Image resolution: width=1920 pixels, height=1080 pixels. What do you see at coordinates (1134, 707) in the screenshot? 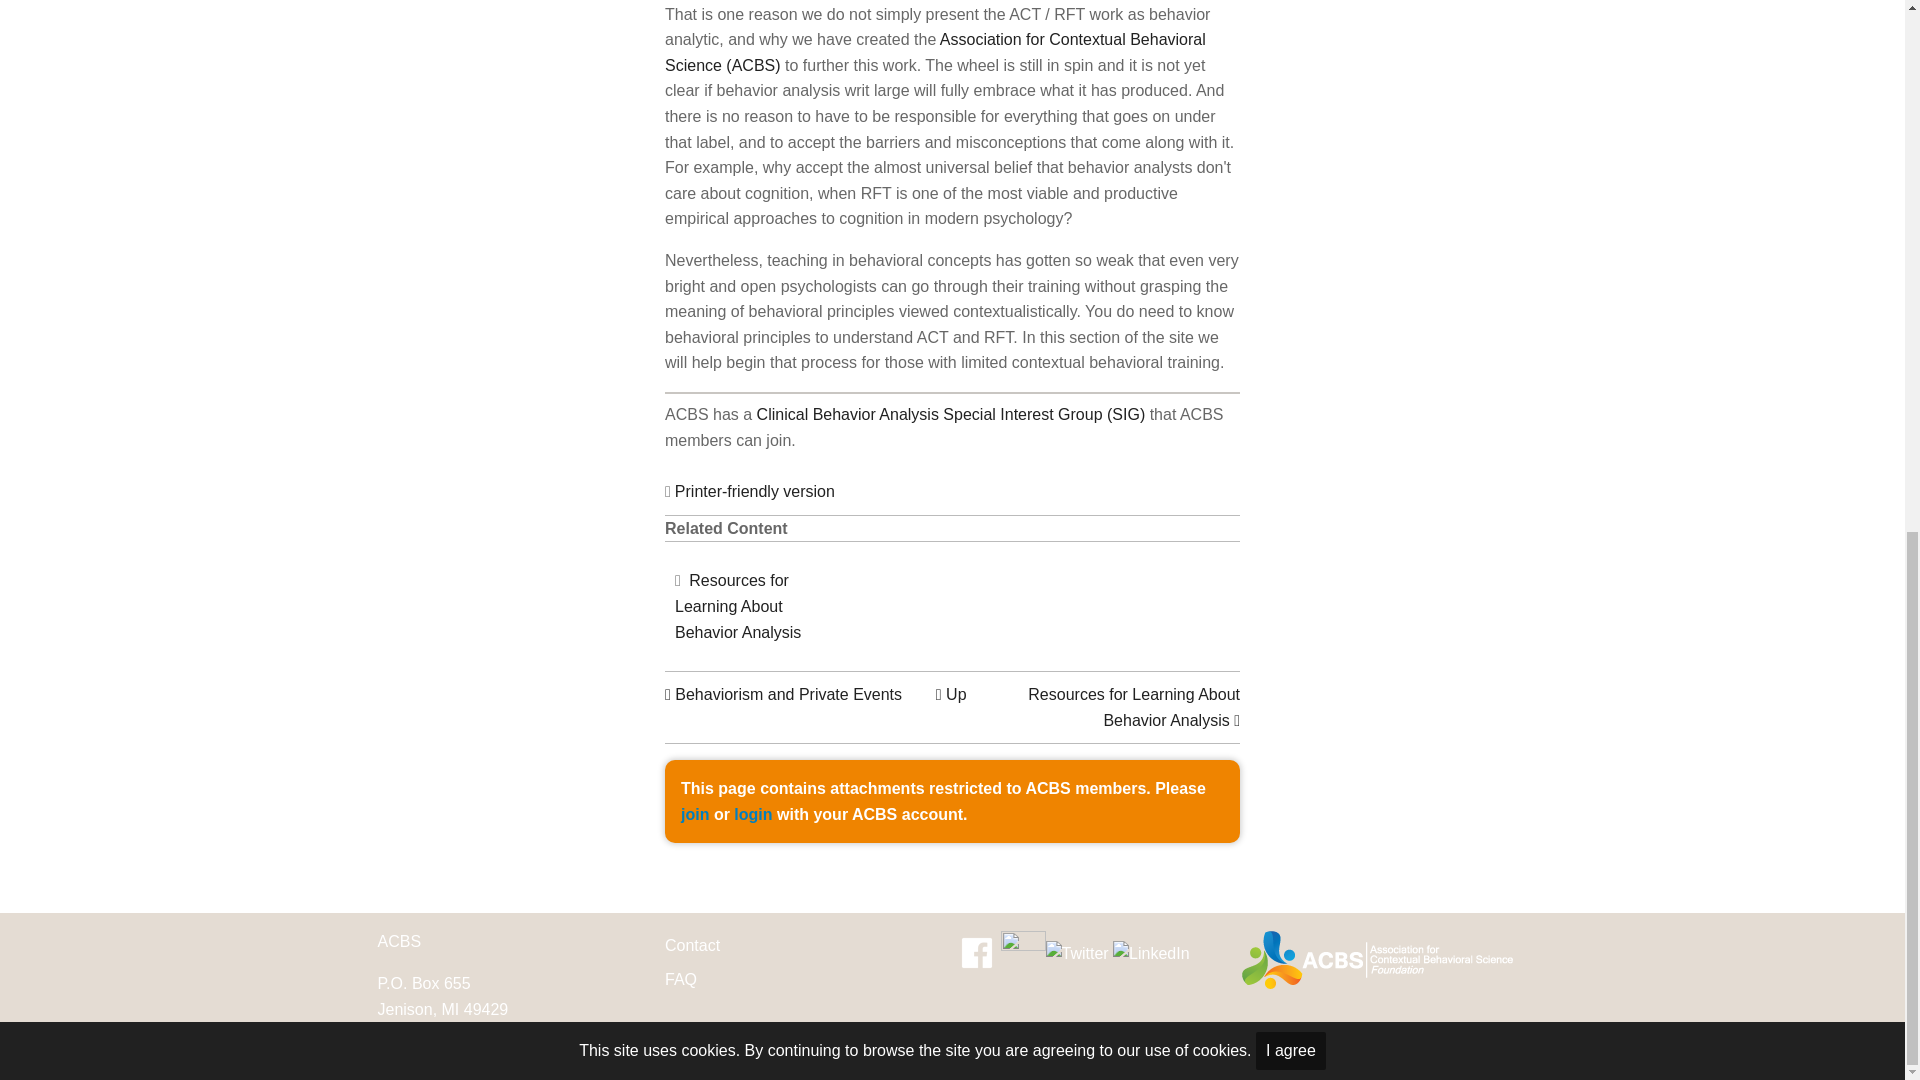
I see `Go to next page` at bounding box center [1134, 707].